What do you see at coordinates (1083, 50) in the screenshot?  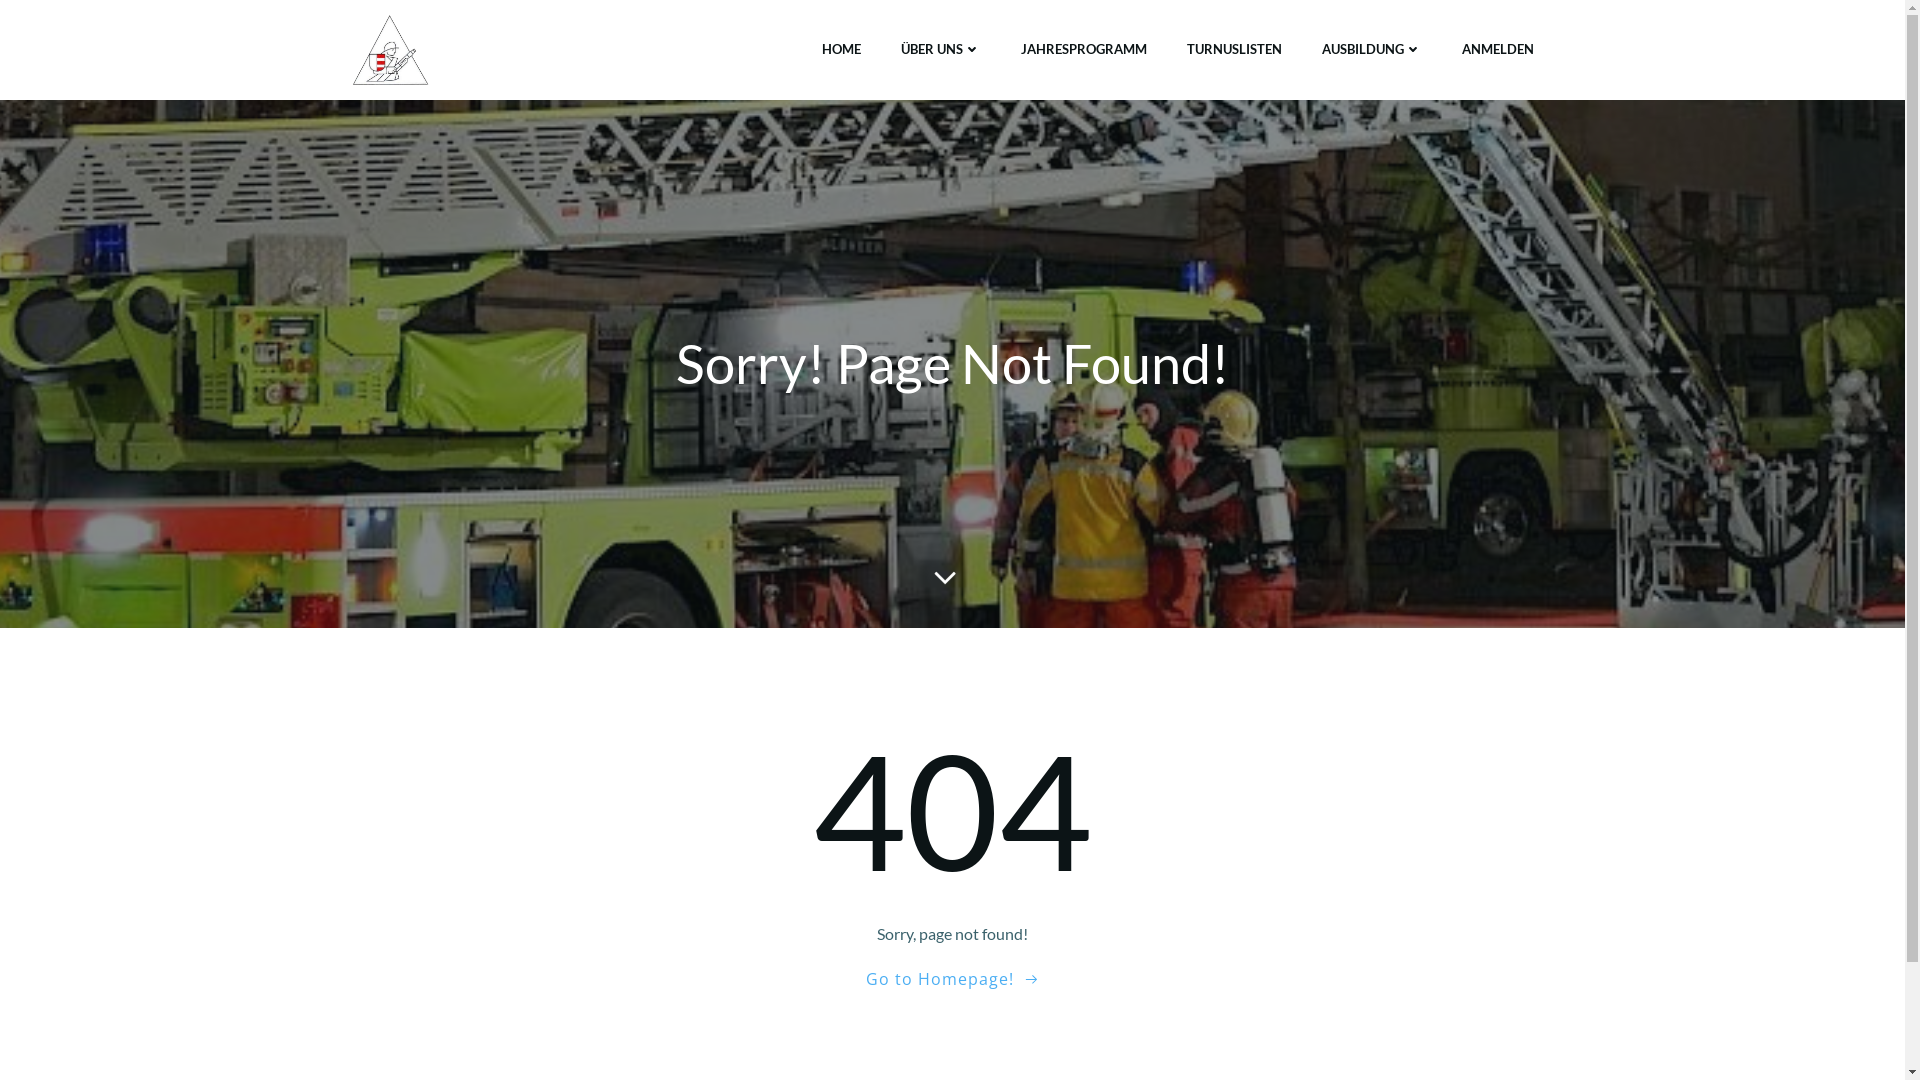 I see `JAHRESPROGRAMM` at bounding box center [1083, 50].